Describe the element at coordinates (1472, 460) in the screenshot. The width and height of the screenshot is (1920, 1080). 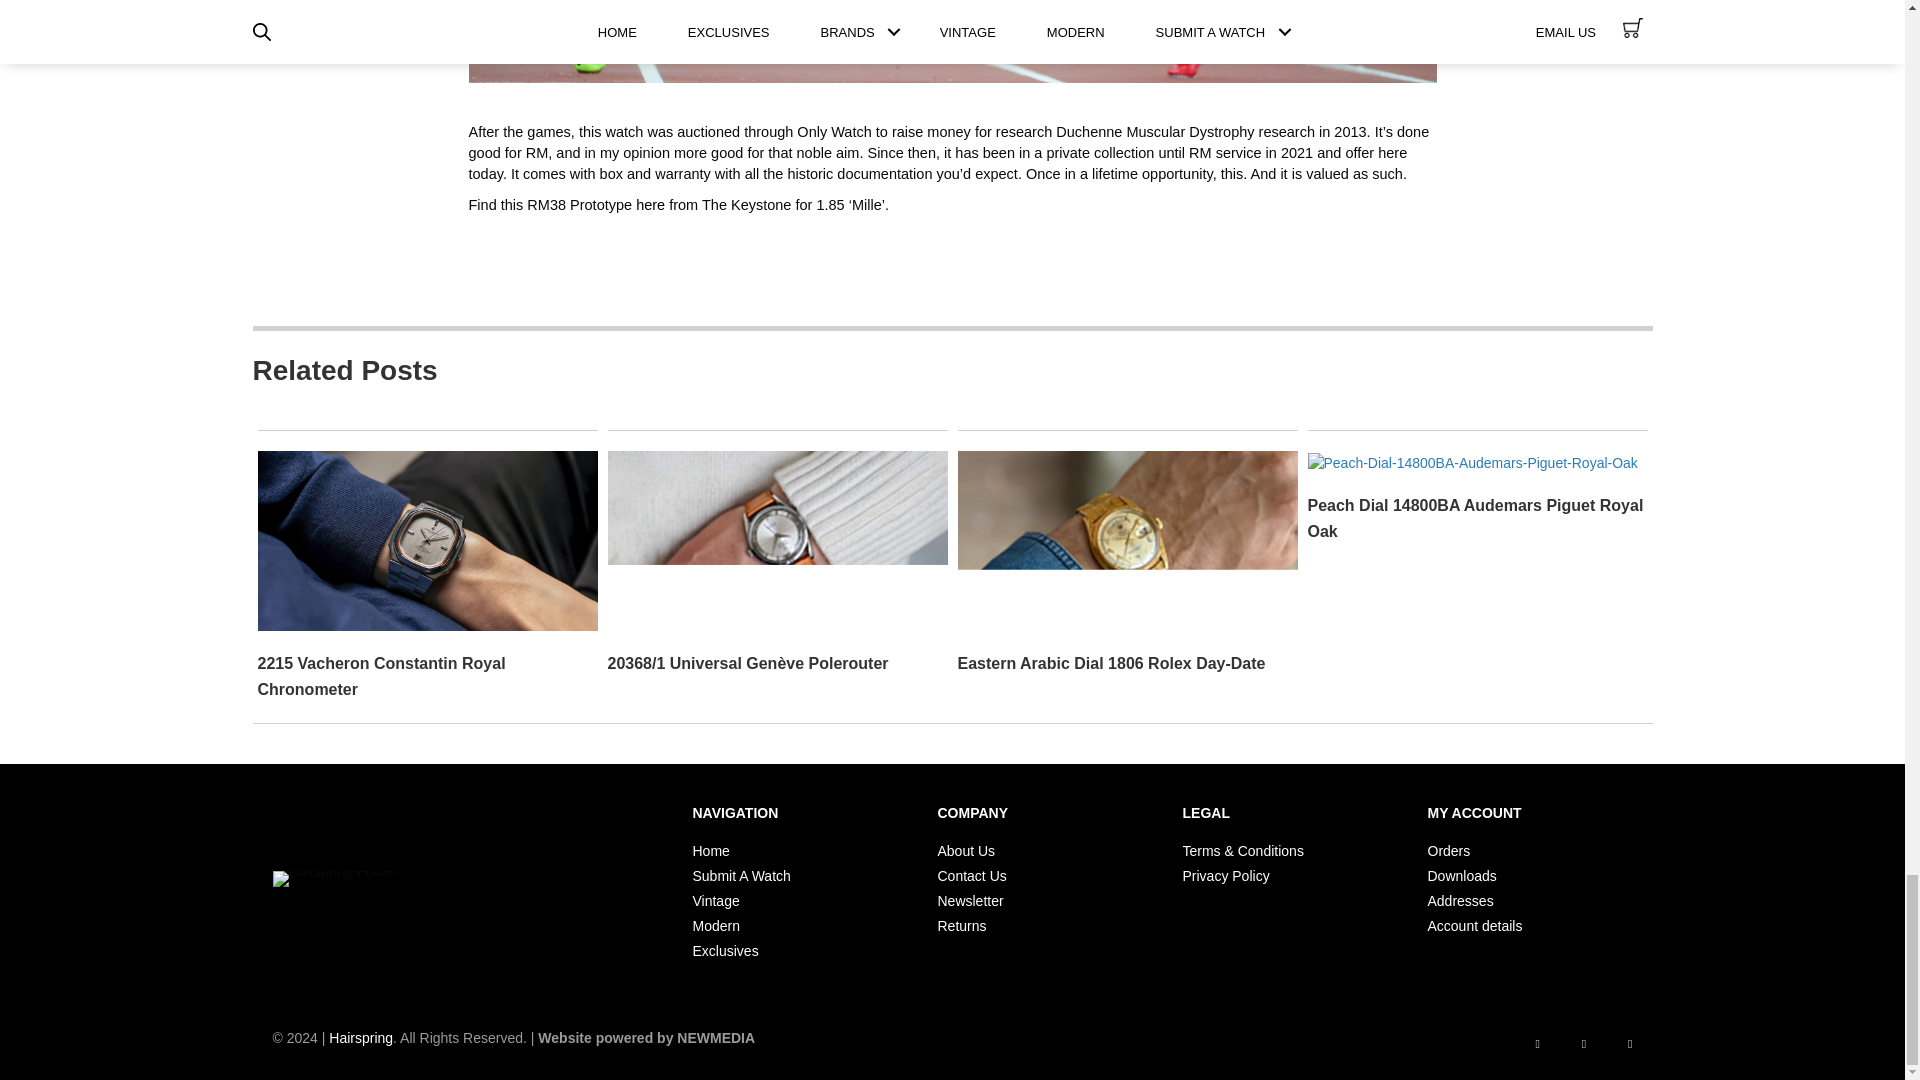
I see `Peach Dial 14800BA Audemars Piguet Royal Oak` at that location.